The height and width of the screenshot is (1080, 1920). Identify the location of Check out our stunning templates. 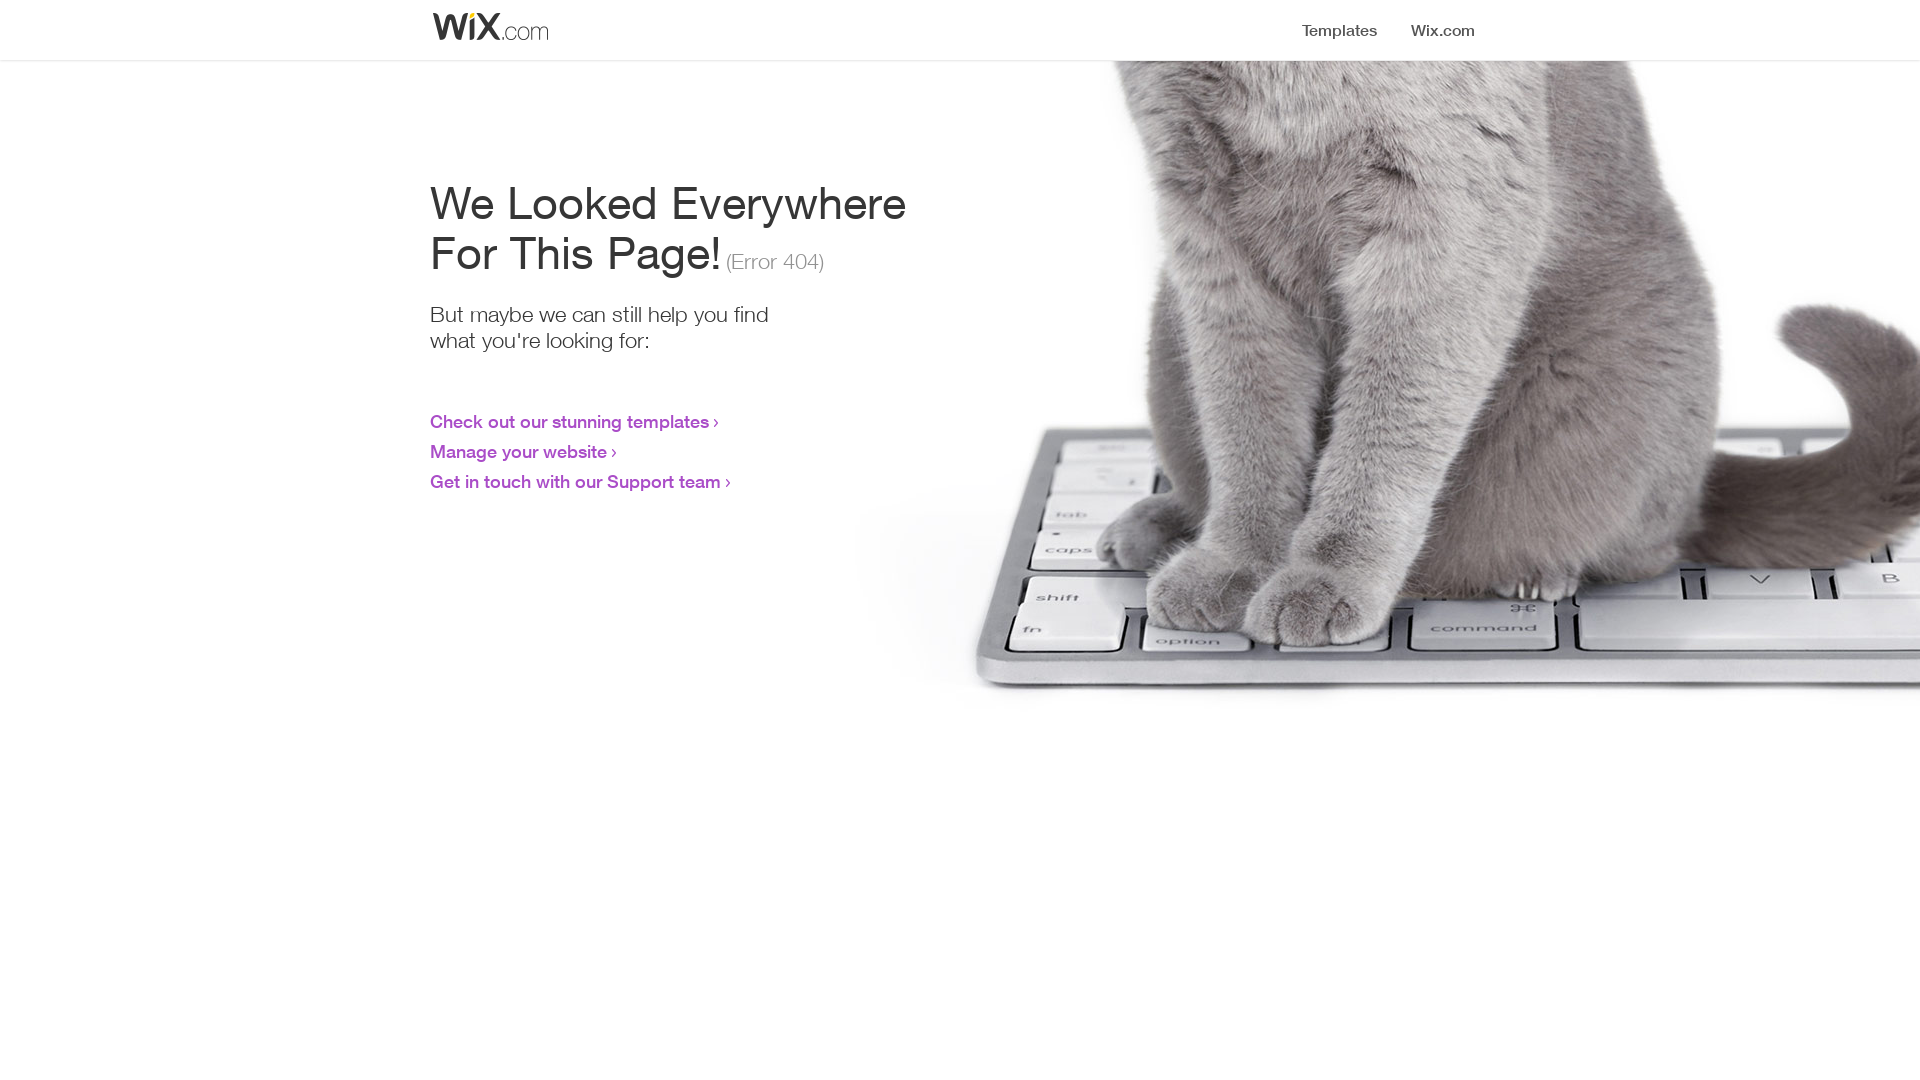
(570, 421).